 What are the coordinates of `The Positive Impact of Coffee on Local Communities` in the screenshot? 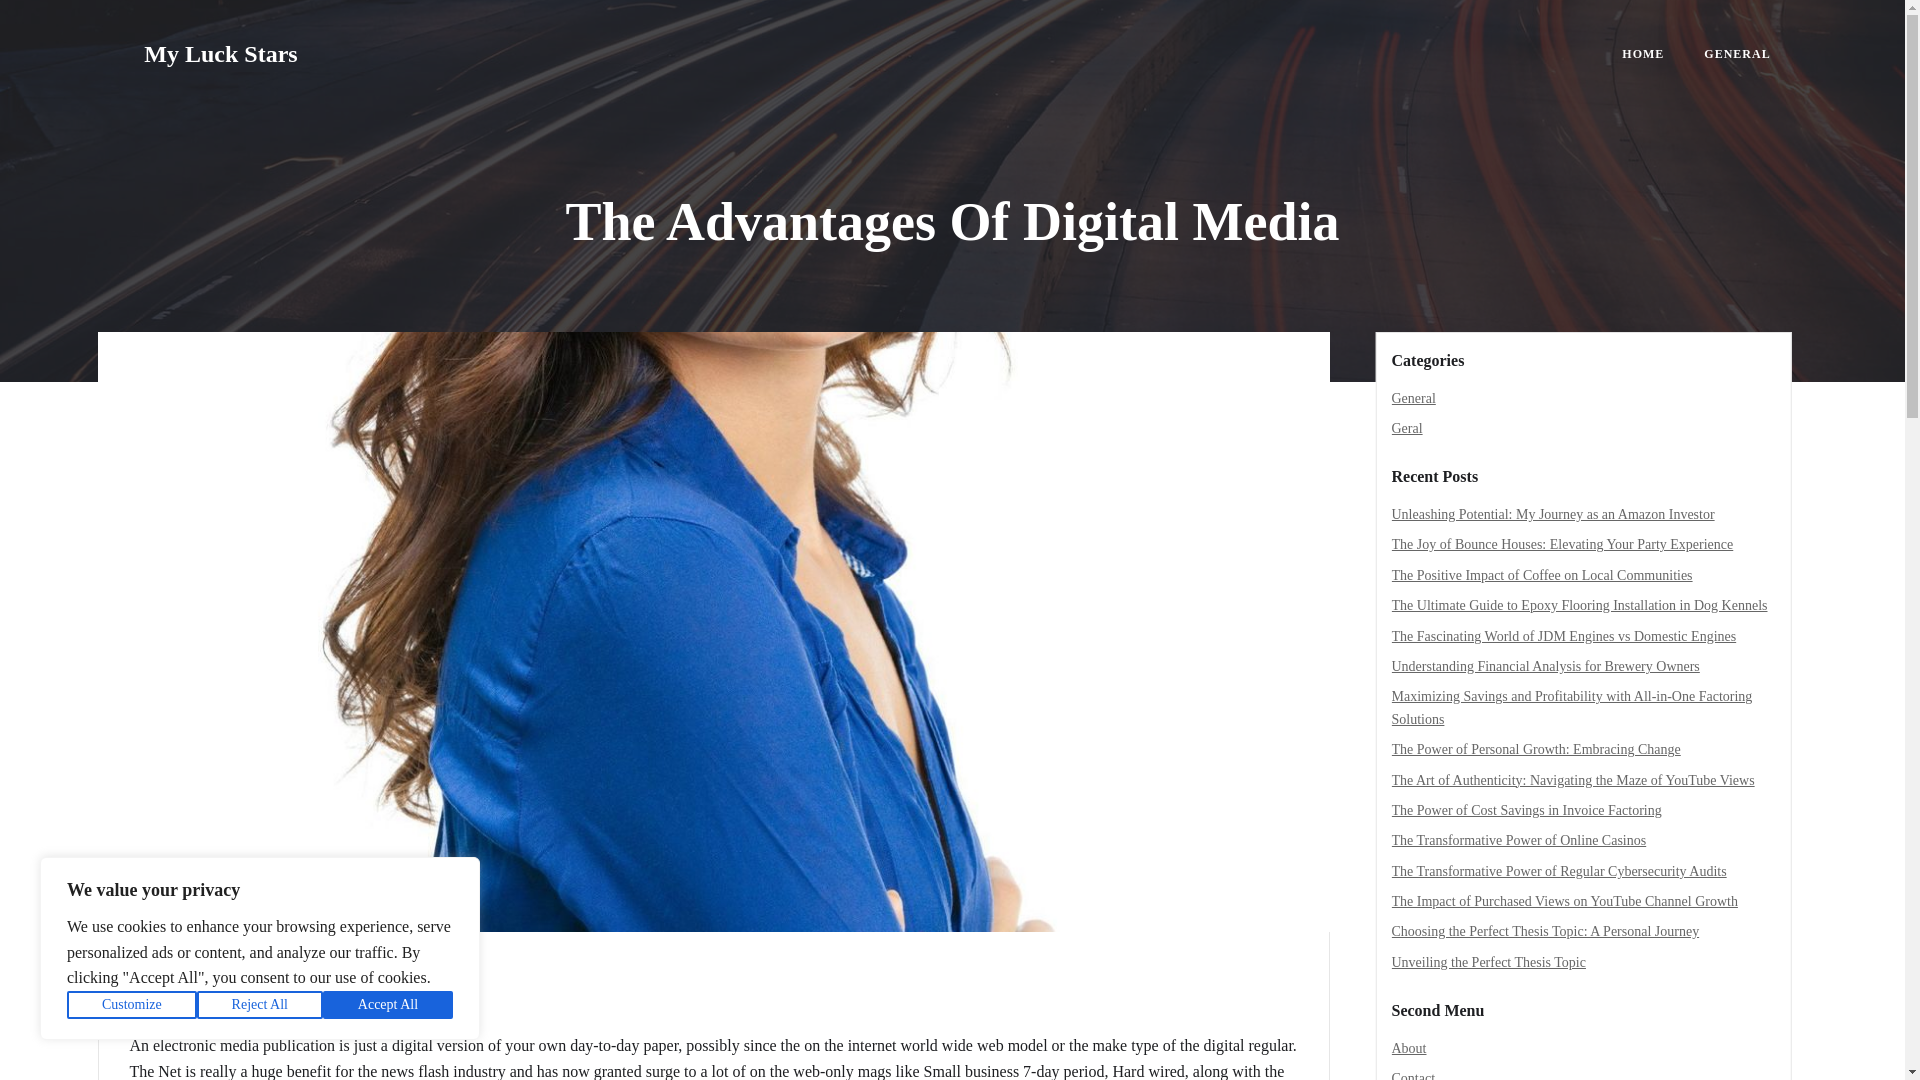 It's located at (1542, 576).